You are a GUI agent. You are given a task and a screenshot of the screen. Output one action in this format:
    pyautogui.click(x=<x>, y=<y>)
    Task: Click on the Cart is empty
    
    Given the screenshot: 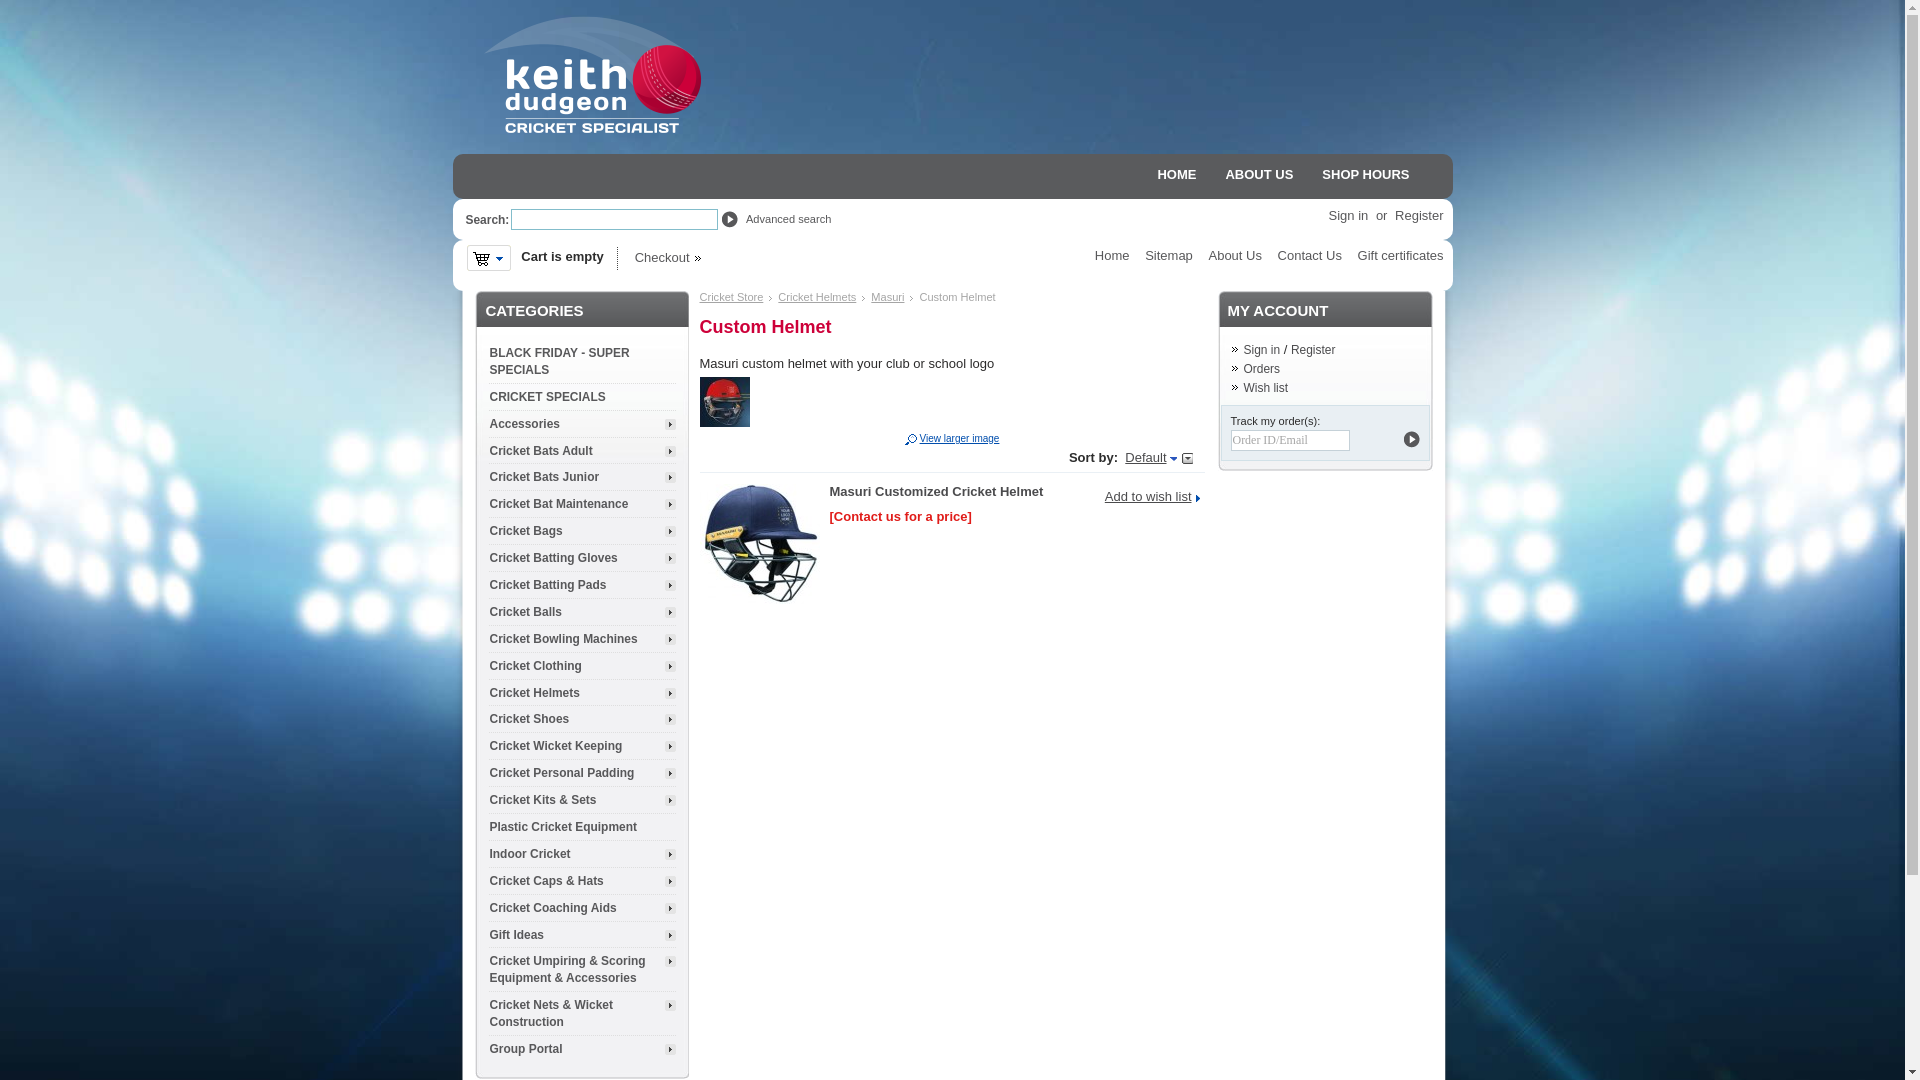 What is the action you would take?
    pyautogui.click(x=488, y=258)
    